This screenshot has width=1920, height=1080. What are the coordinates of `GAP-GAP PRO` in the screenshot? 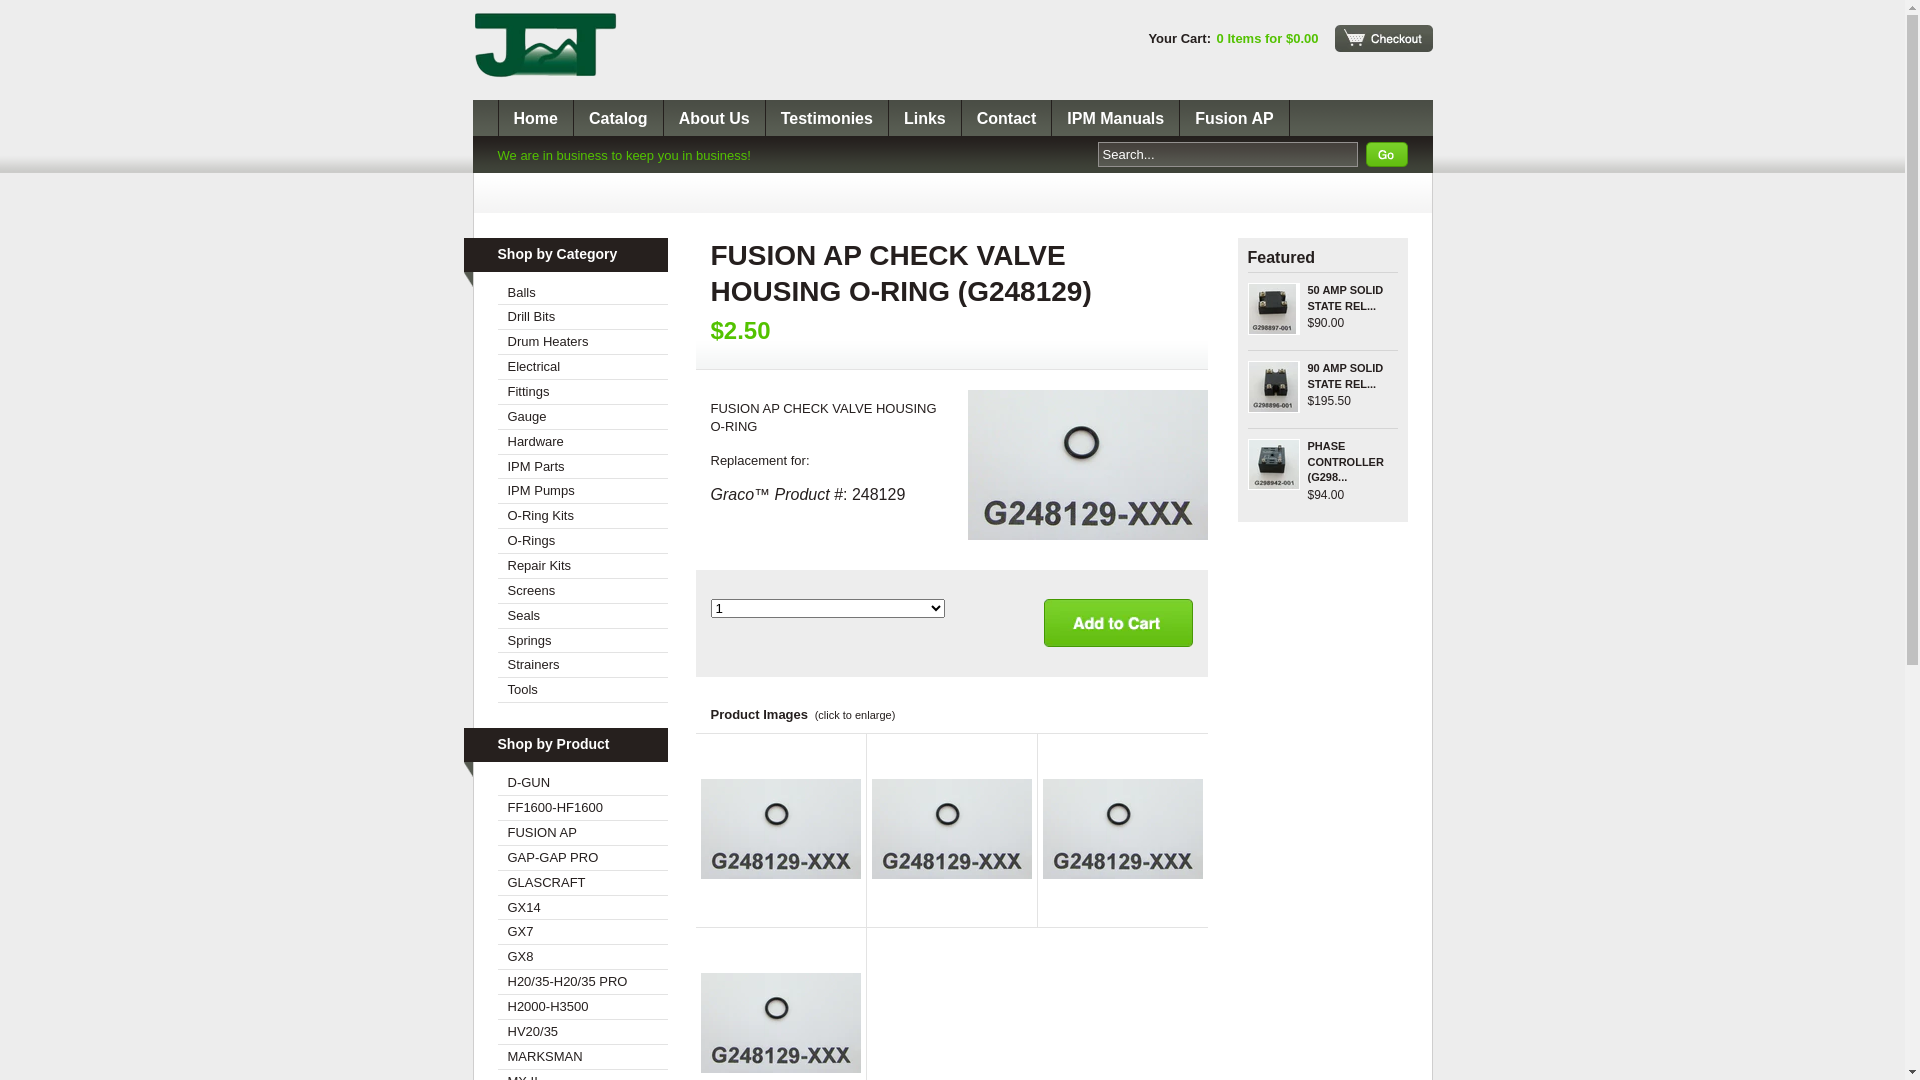 It's located at (583, 858).